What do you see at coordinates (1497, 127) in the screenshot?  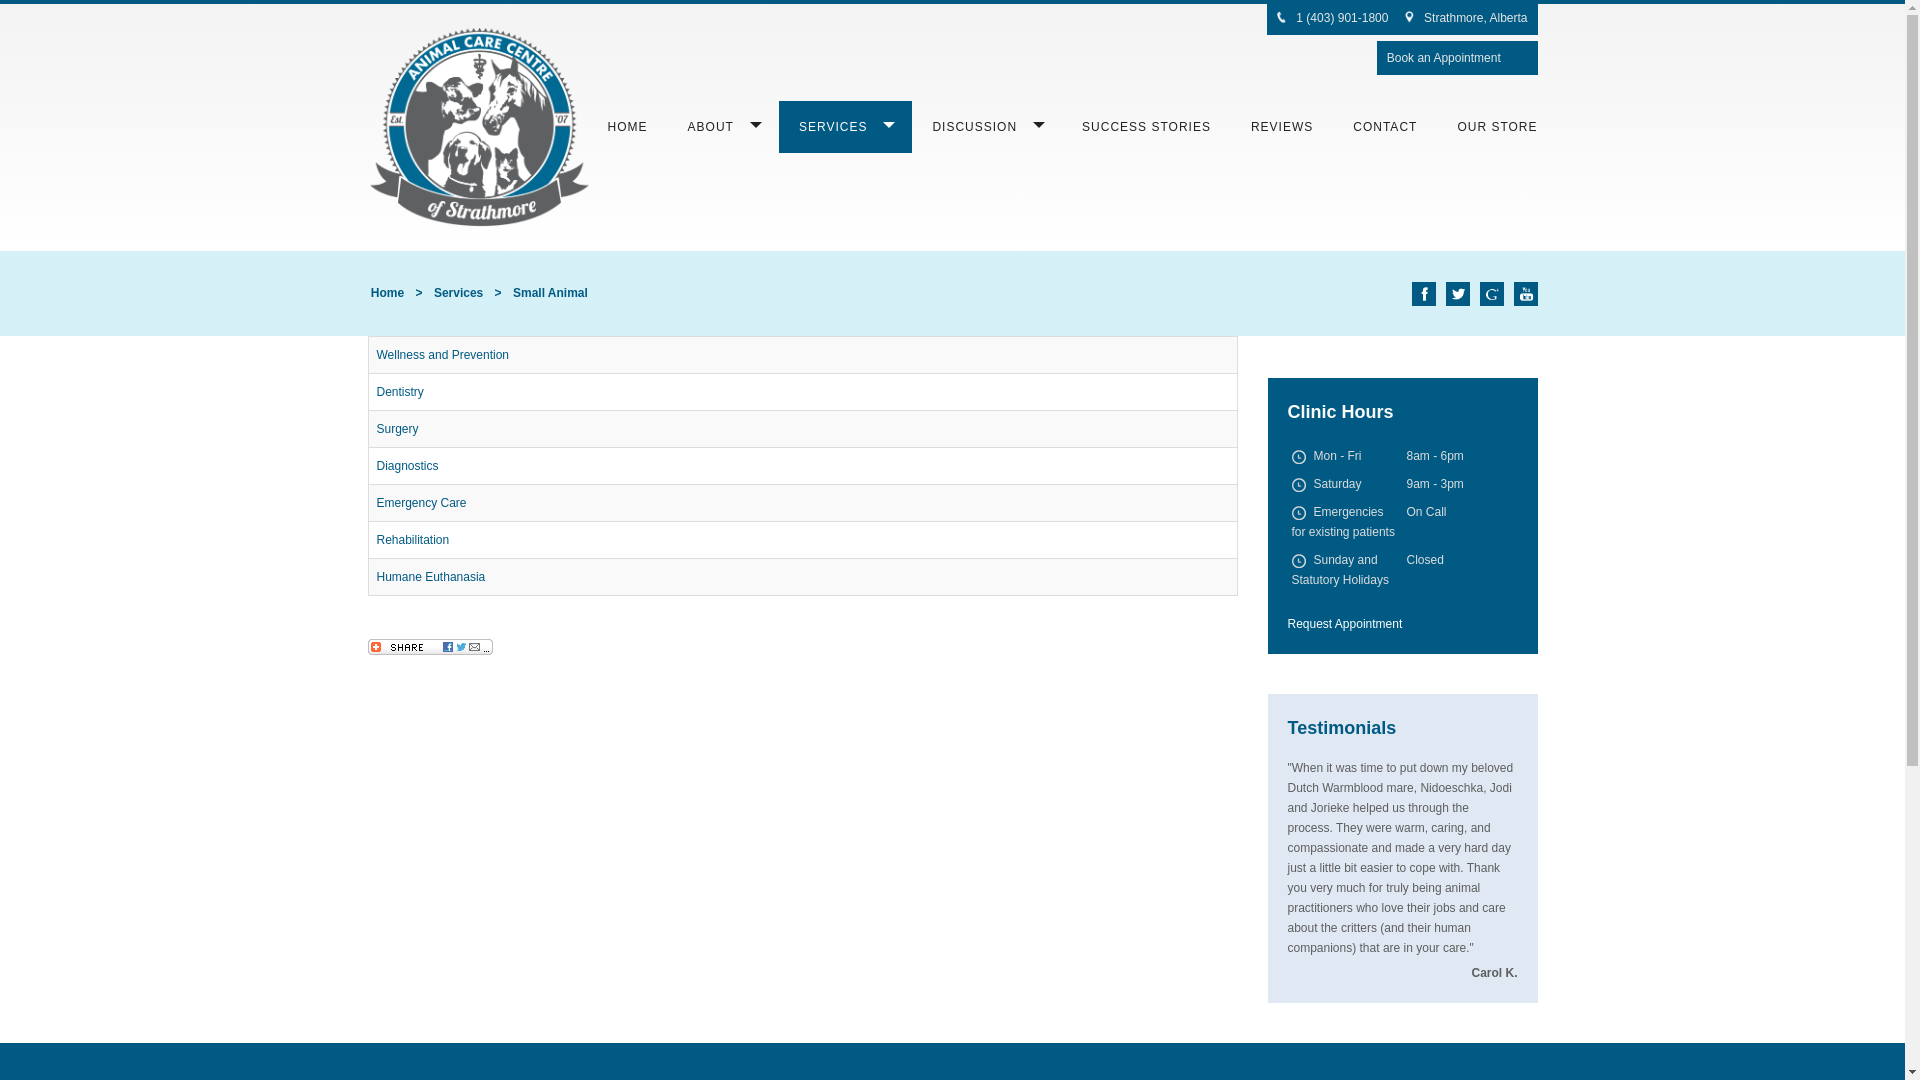 I see `OUR STORE` at bounding box center [1497, 127].